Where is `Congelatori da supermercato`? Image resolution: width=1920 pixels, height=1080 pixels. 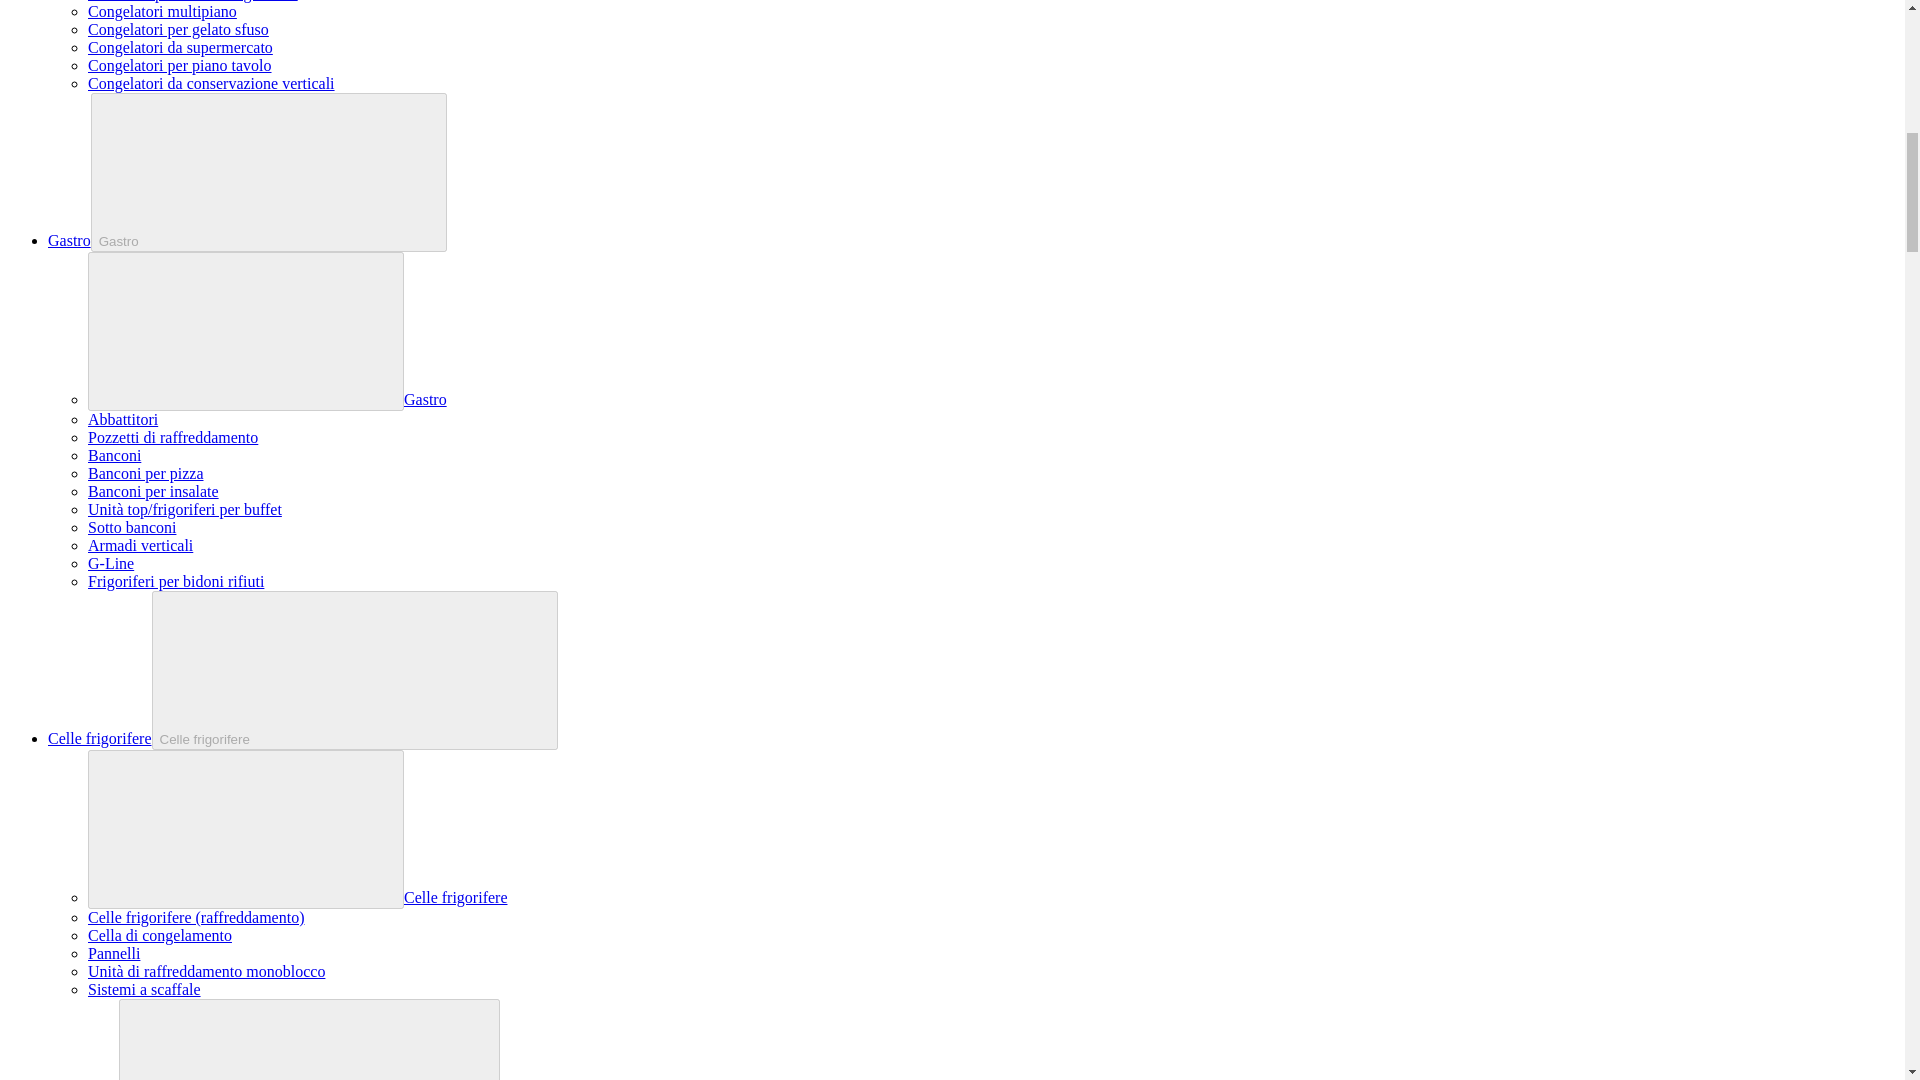
Congelatori da supermercato is located at coordinates (180, 47).